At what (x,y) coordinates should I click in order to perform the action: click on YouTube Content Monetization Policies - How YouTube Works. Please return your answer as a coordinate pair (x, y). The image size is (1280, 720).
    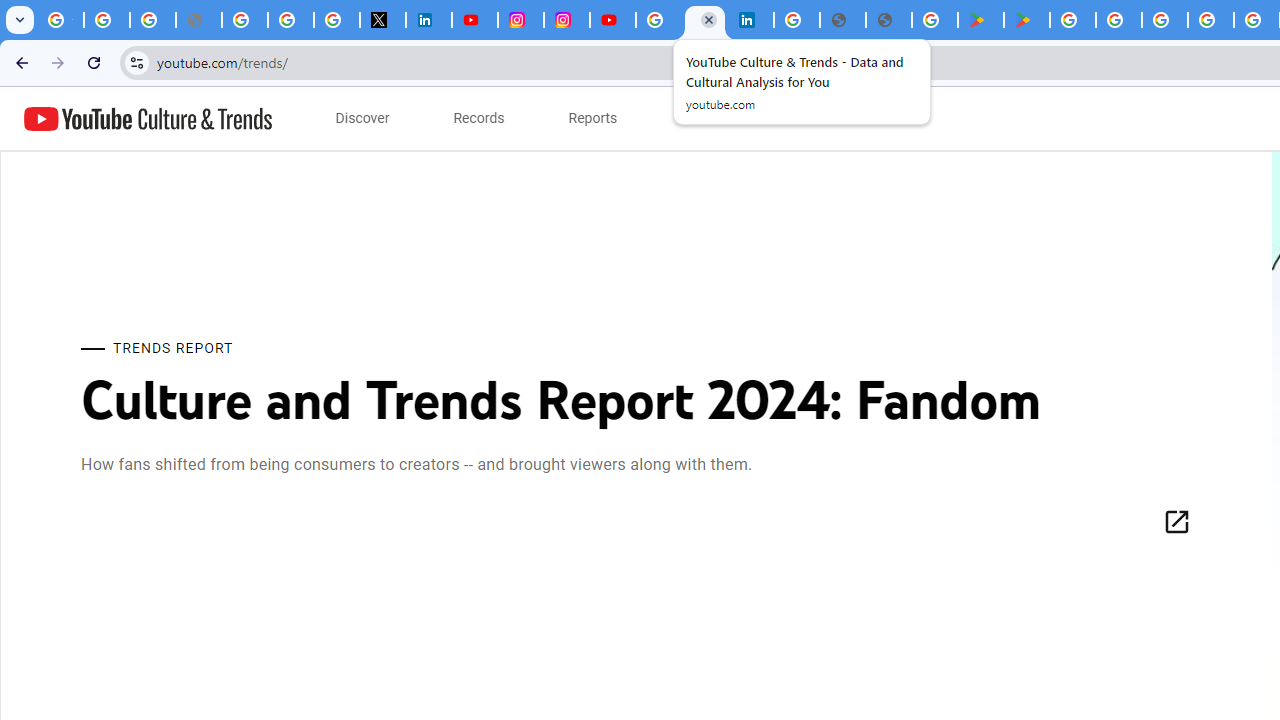
    Looking at the image, I should click on (474, 20).